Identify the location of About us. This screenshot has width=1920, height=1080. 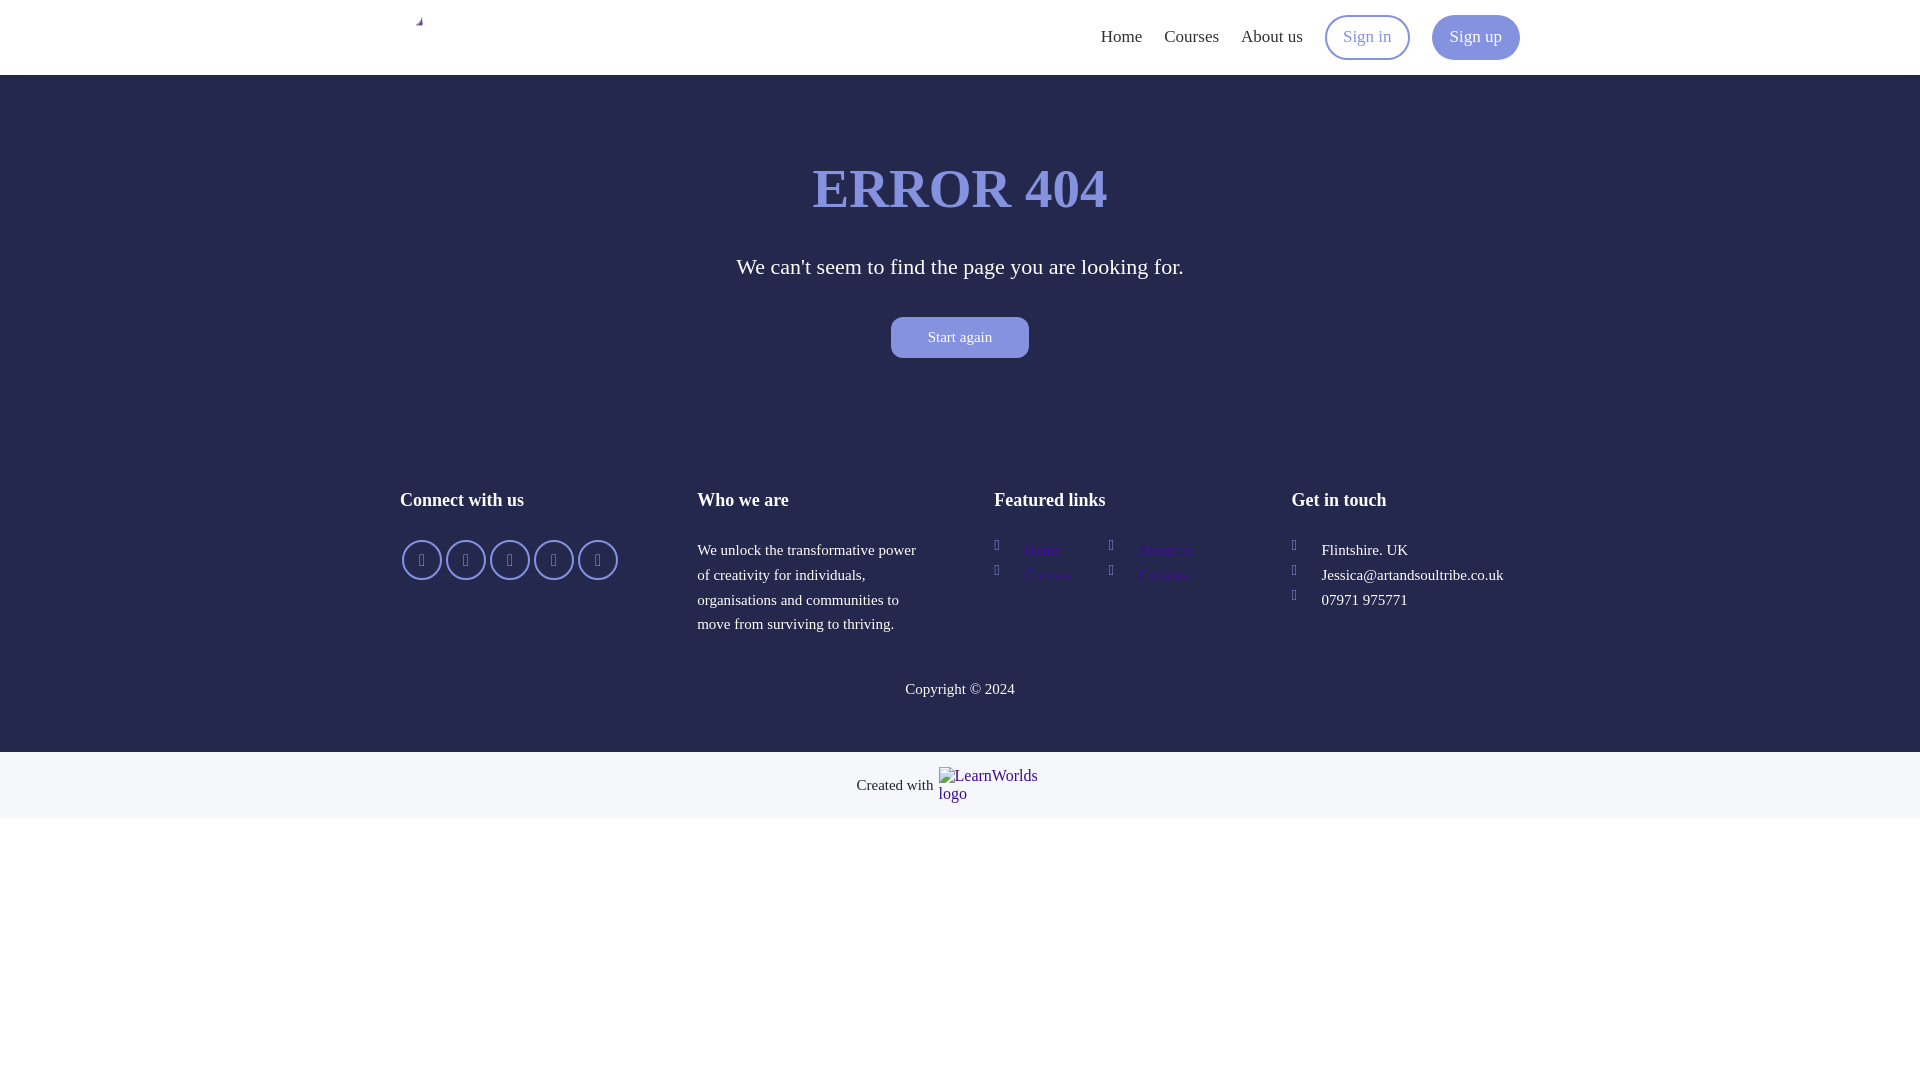
(1272, 36).